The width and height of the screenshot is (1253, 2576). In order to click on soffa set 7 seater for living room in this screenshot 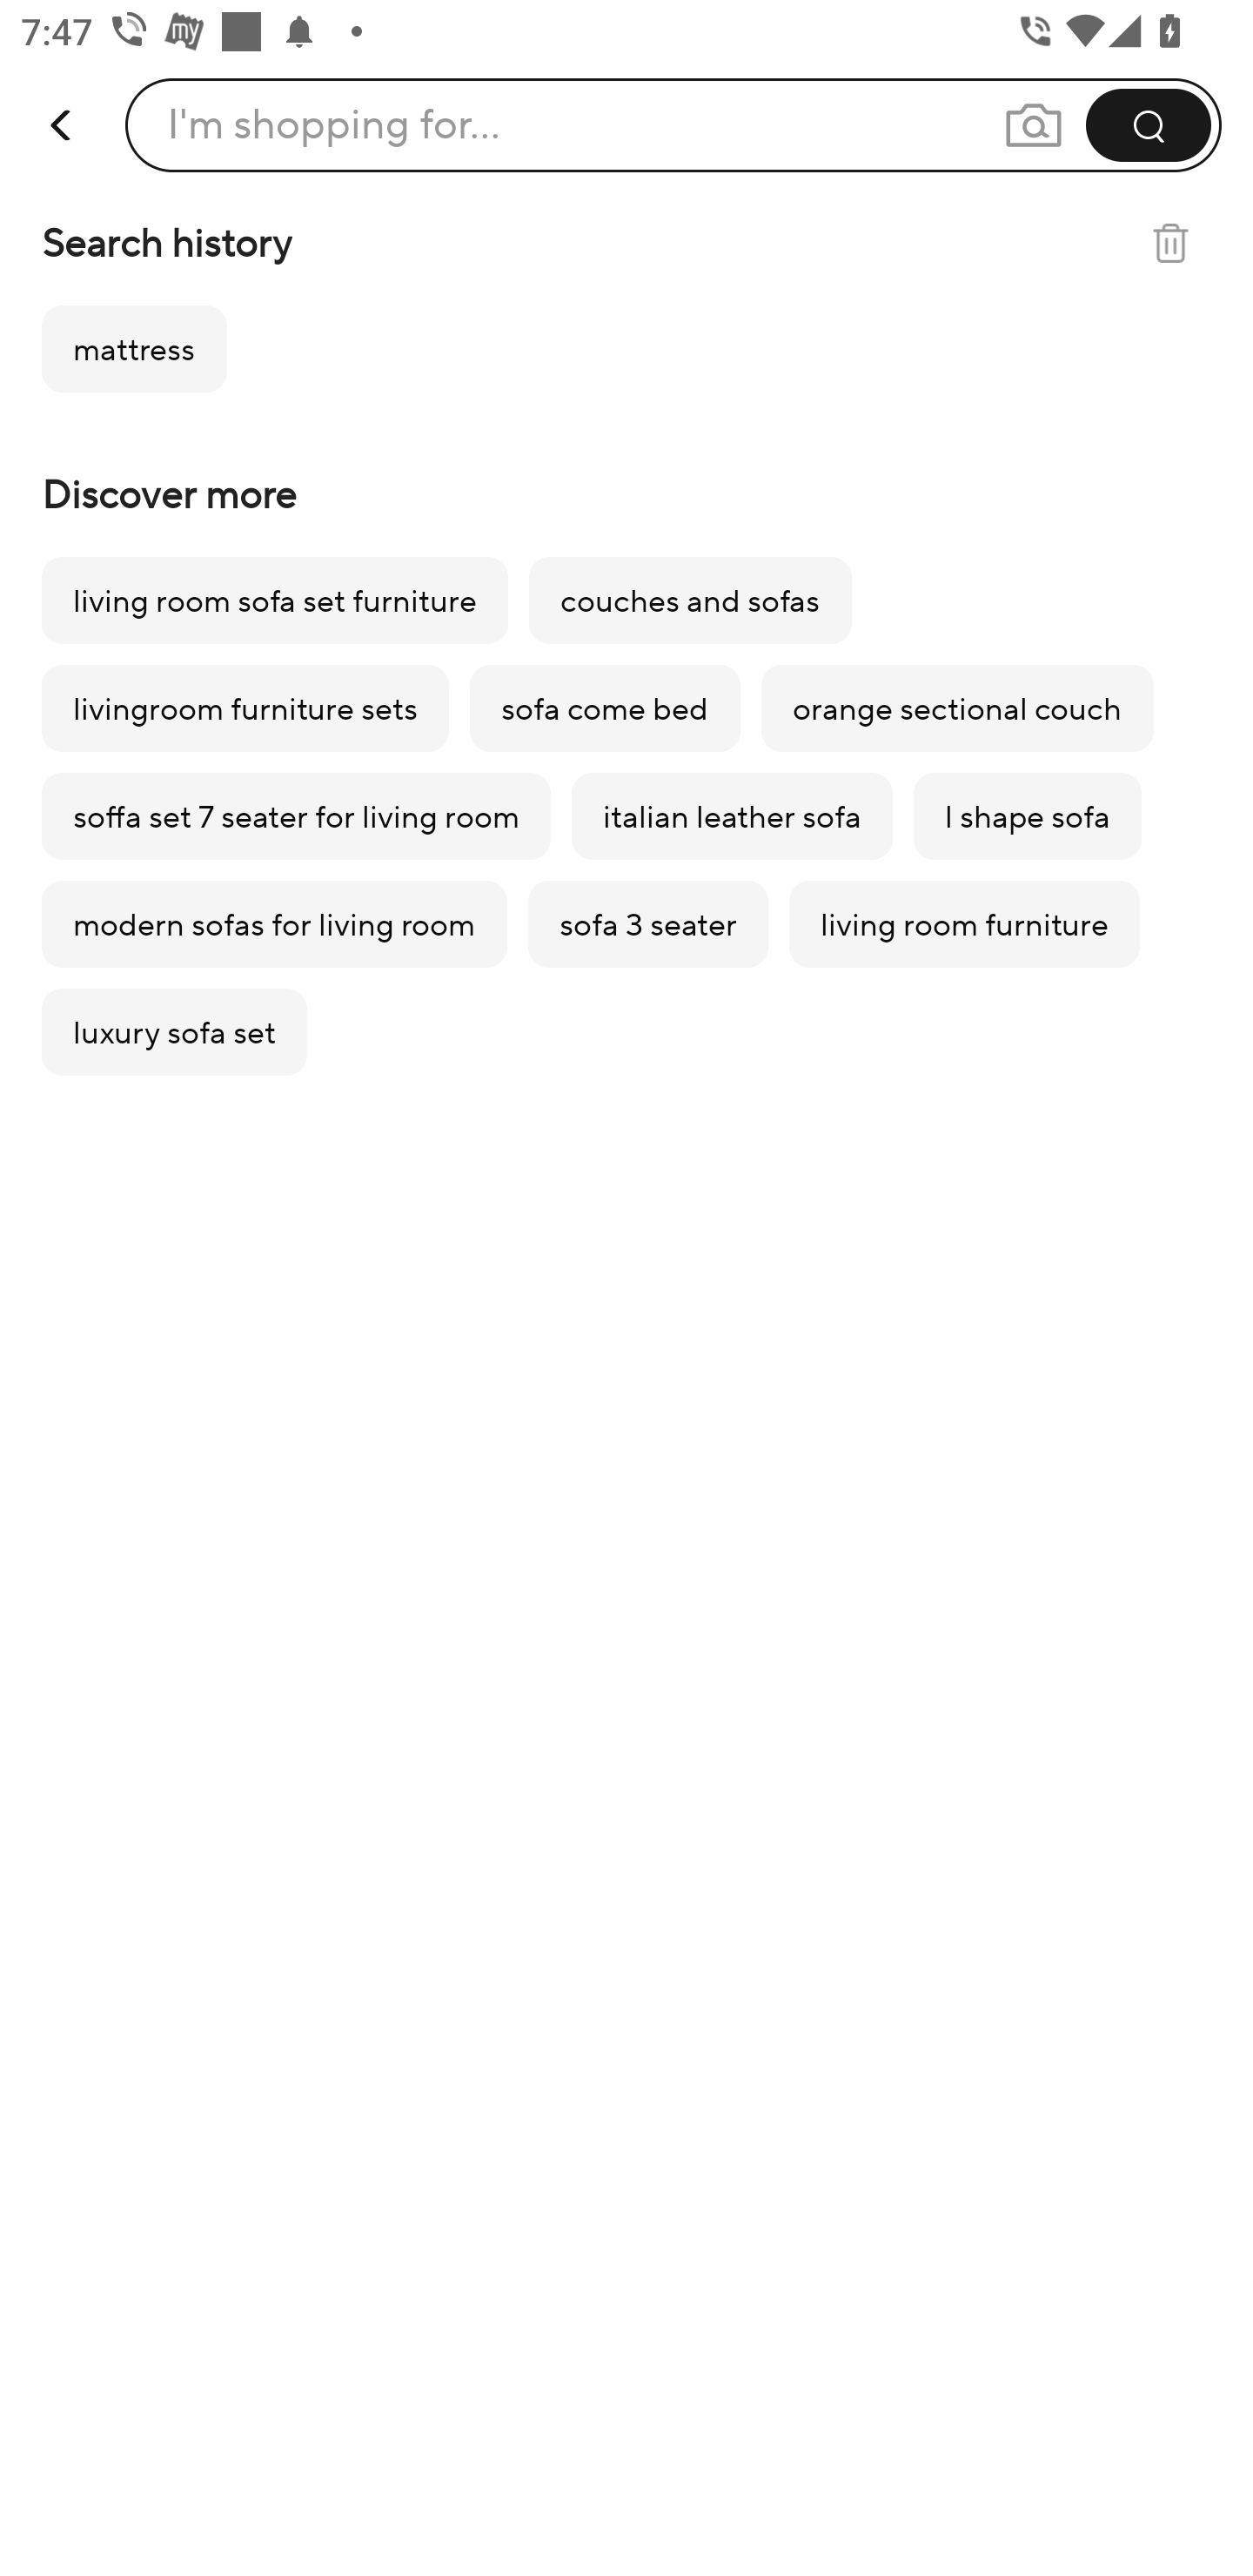, I will do `click(296, 816)`.